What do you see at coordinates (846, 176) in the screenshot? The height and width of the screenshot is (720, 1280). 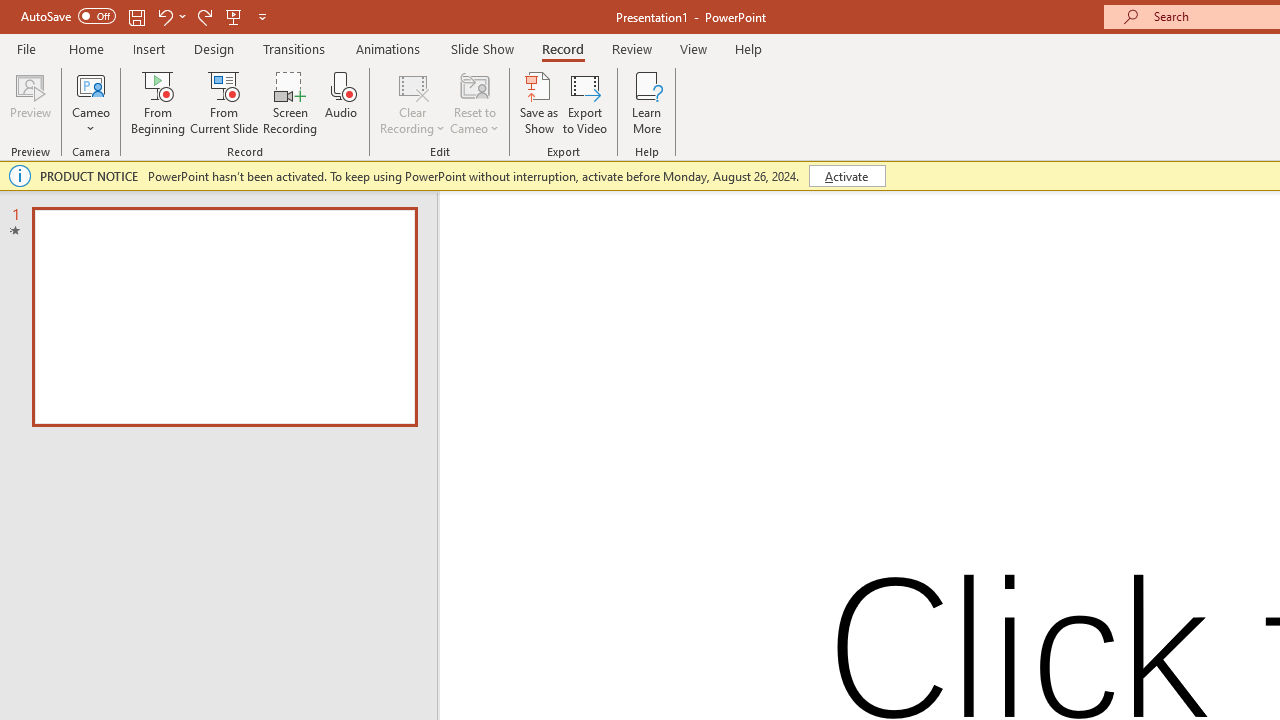 I see `Activate` at bounding box center [846, 176].